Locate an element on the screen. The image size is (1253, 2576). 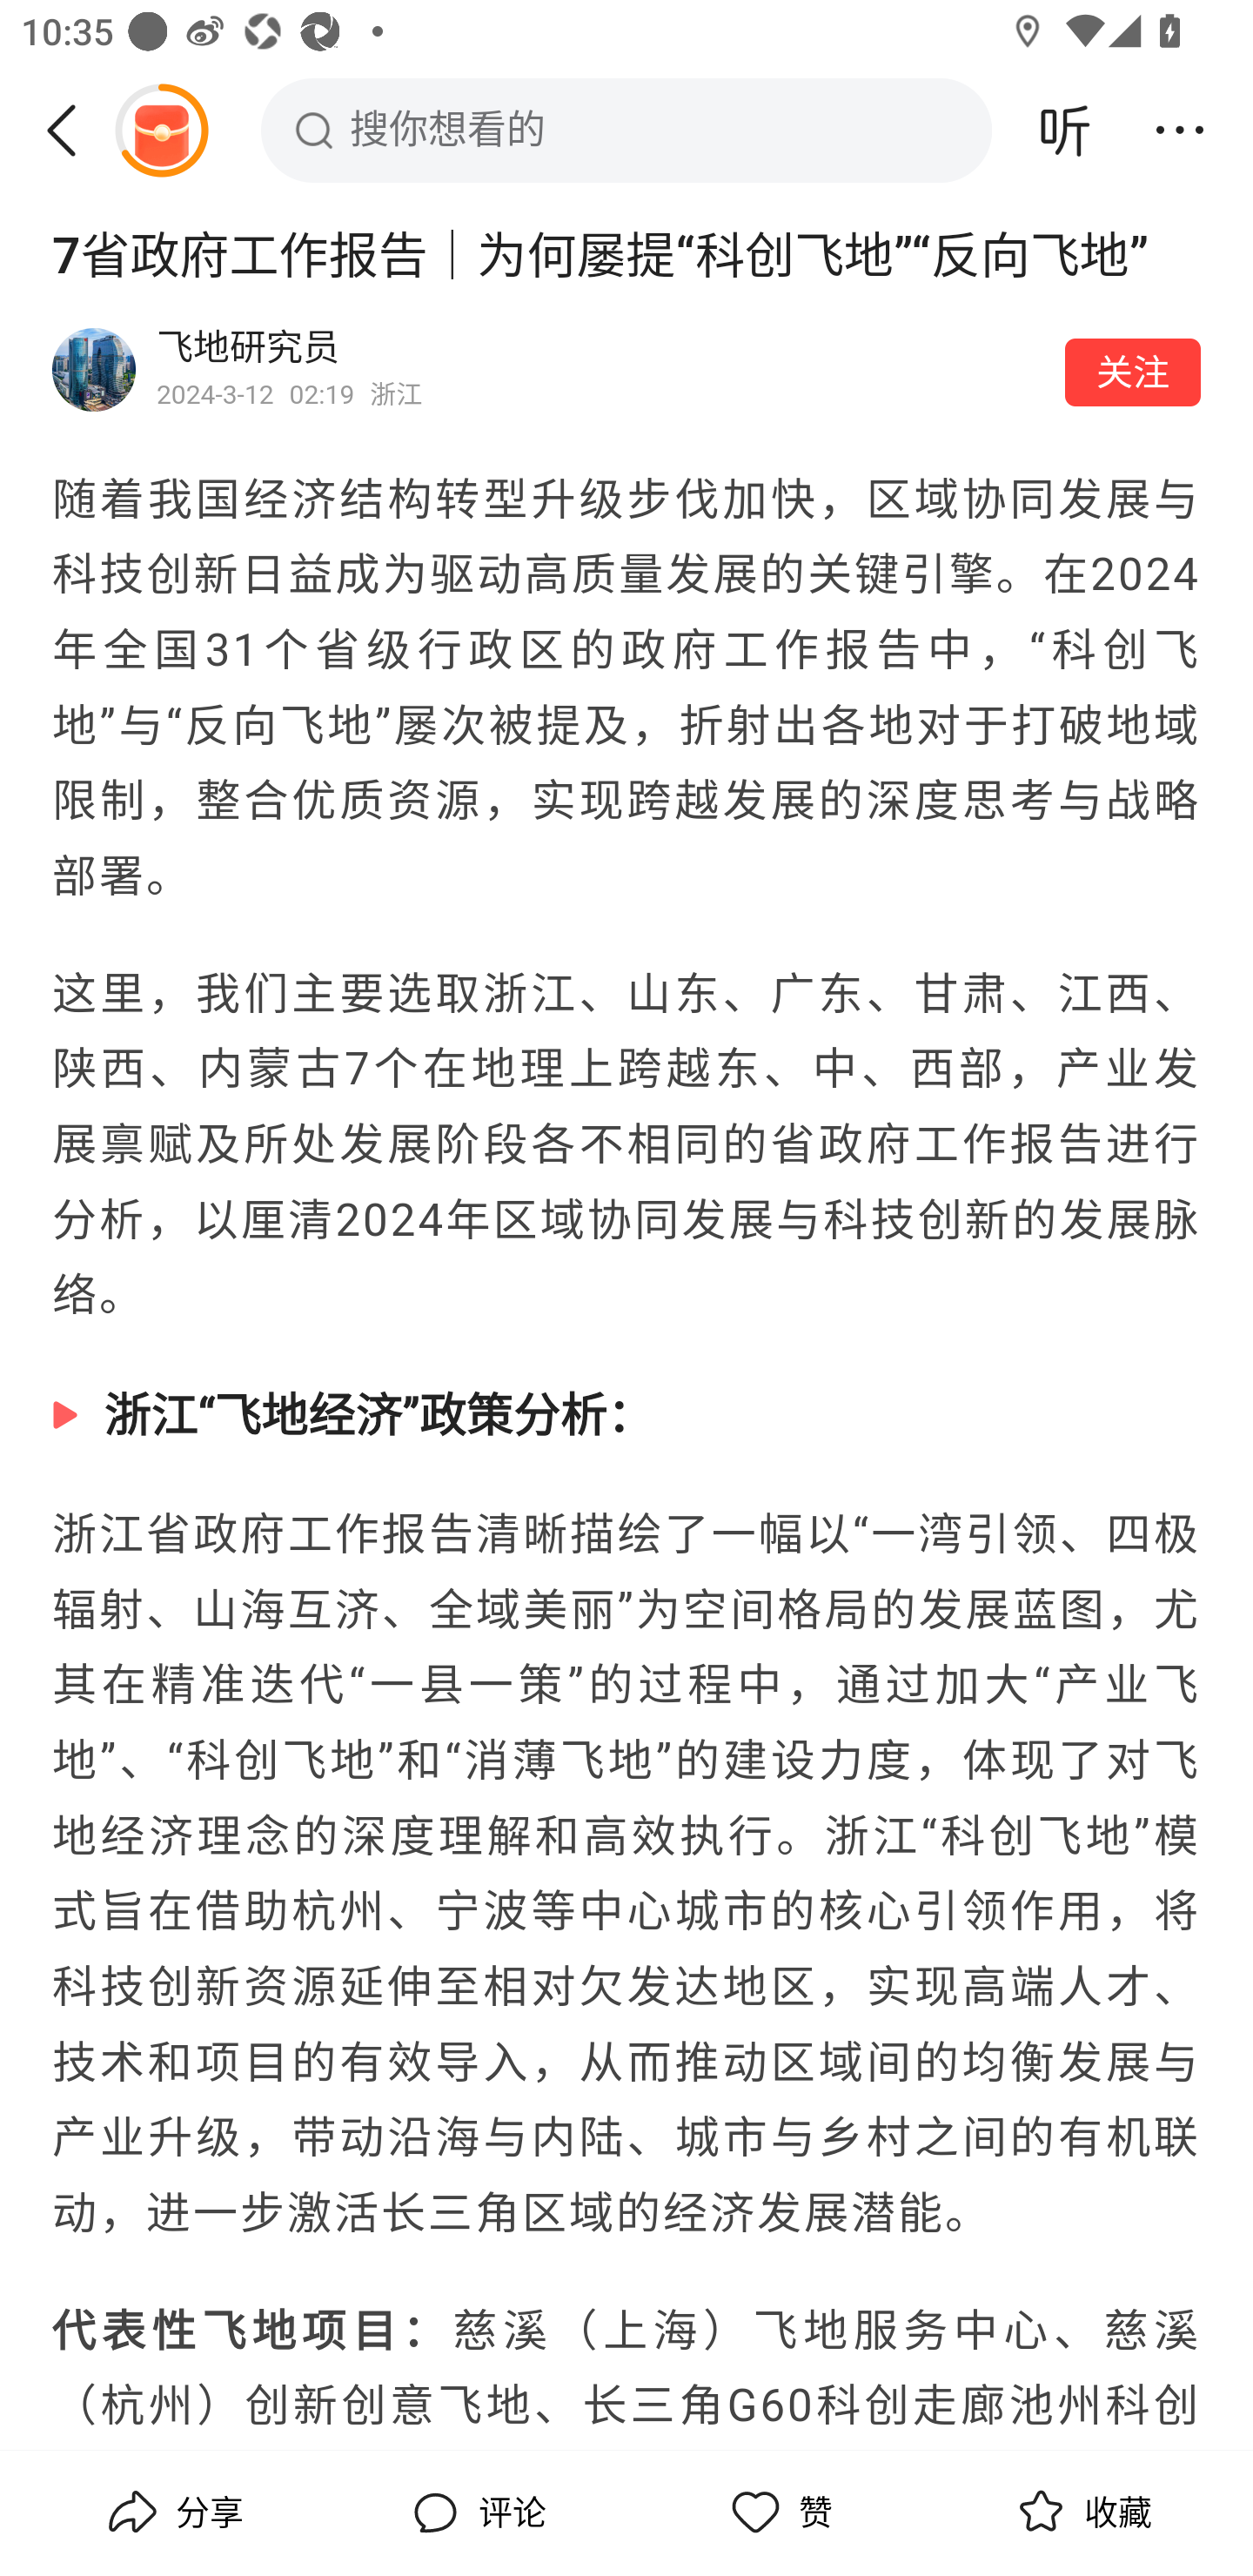
阅读赚金币 is located at coordinates (161, 130).